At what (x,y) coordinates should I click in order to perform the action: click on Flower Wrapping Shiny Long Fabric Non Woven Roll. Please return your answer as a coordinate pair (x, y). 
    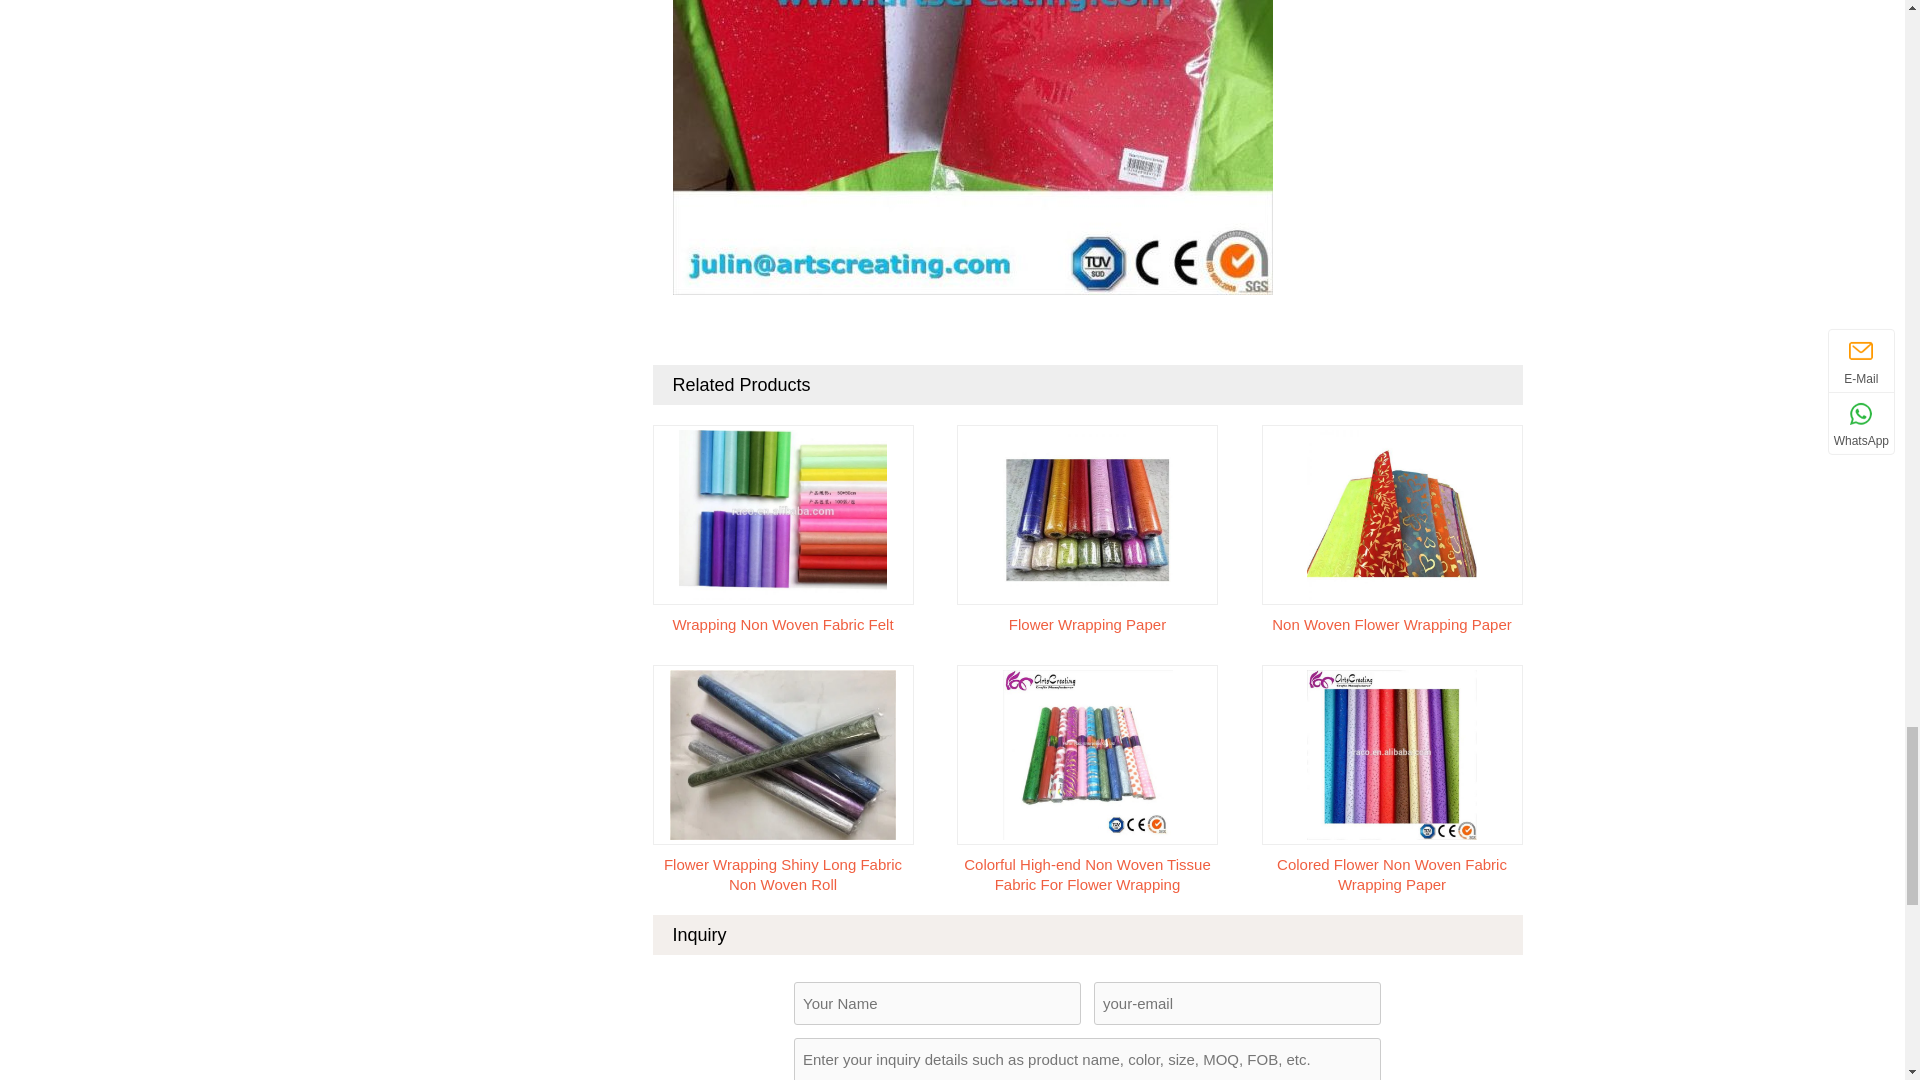
    Looking at the image, I should click on (783, 754).